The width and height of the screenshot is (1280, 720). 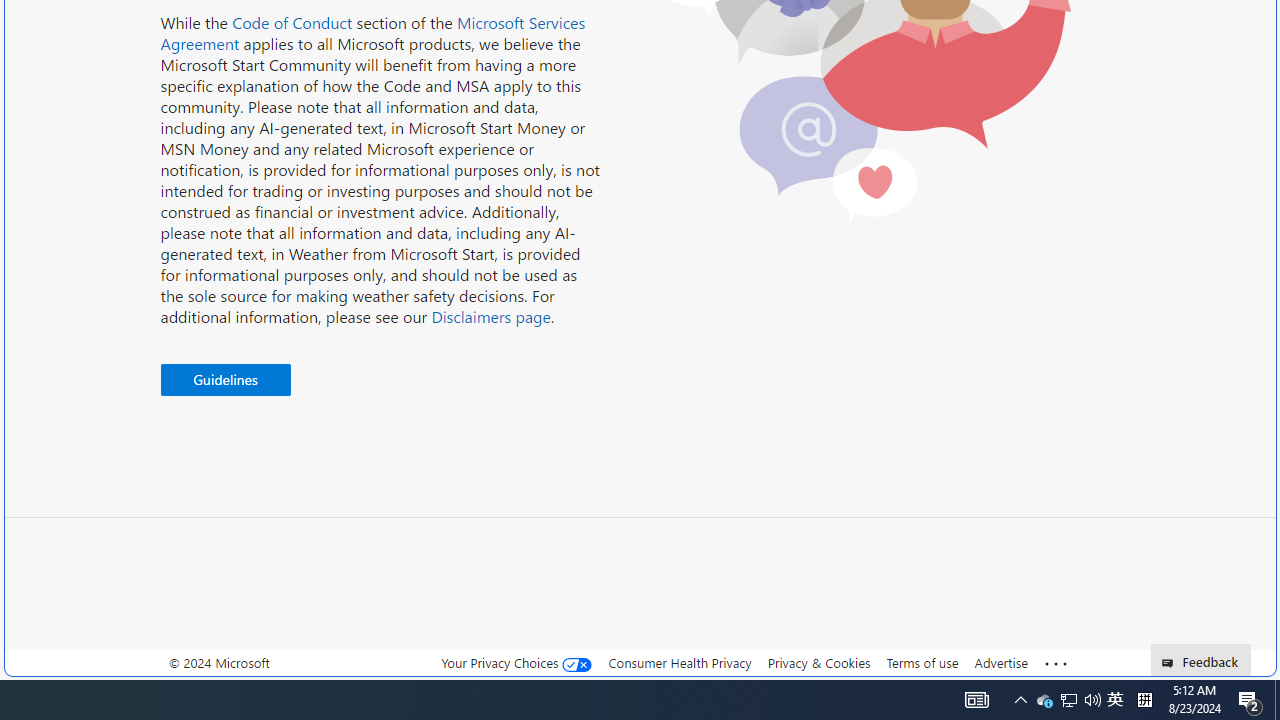 I want to click on Guidelines , so click(x=225, y=380).